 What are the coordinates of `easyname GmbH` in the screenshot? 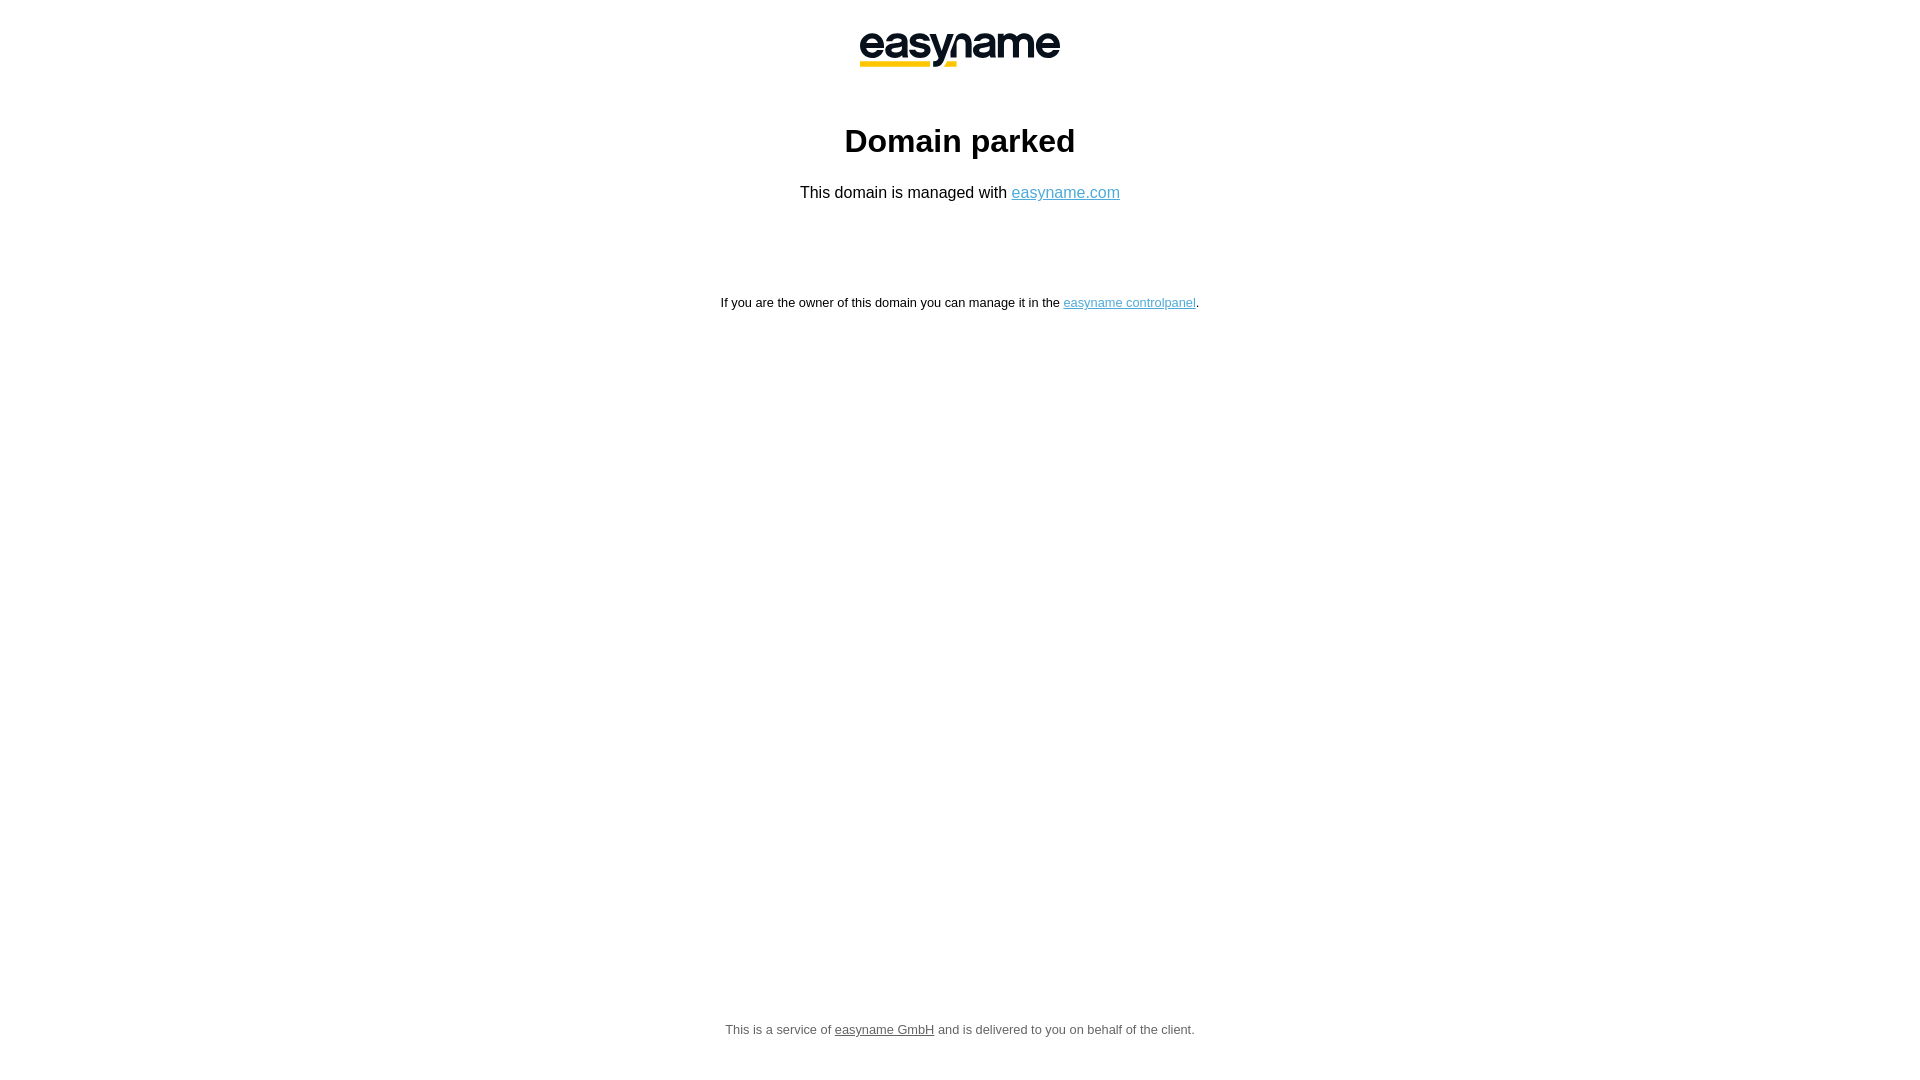 It's located at (885, 1030).